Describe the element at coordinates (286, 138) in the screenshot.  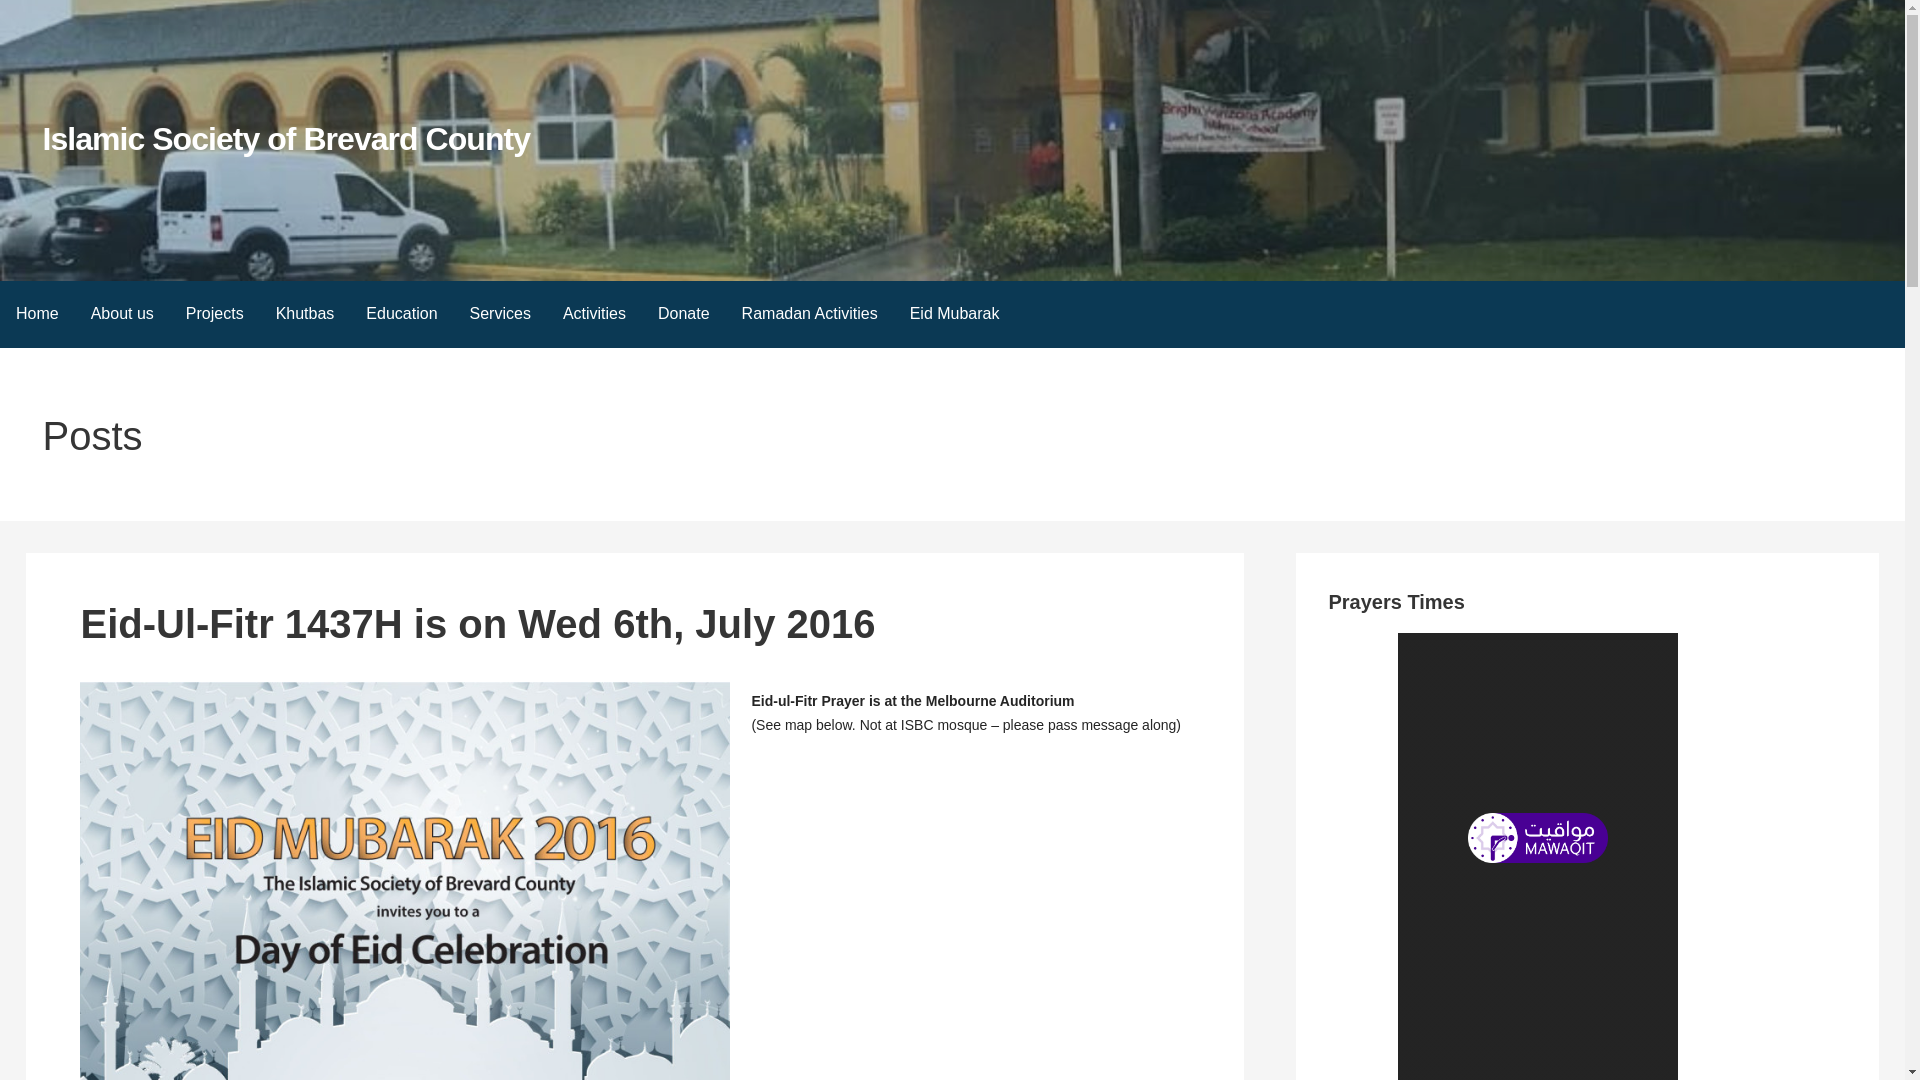
I see `Islamic Society of Brevard County` at that location.